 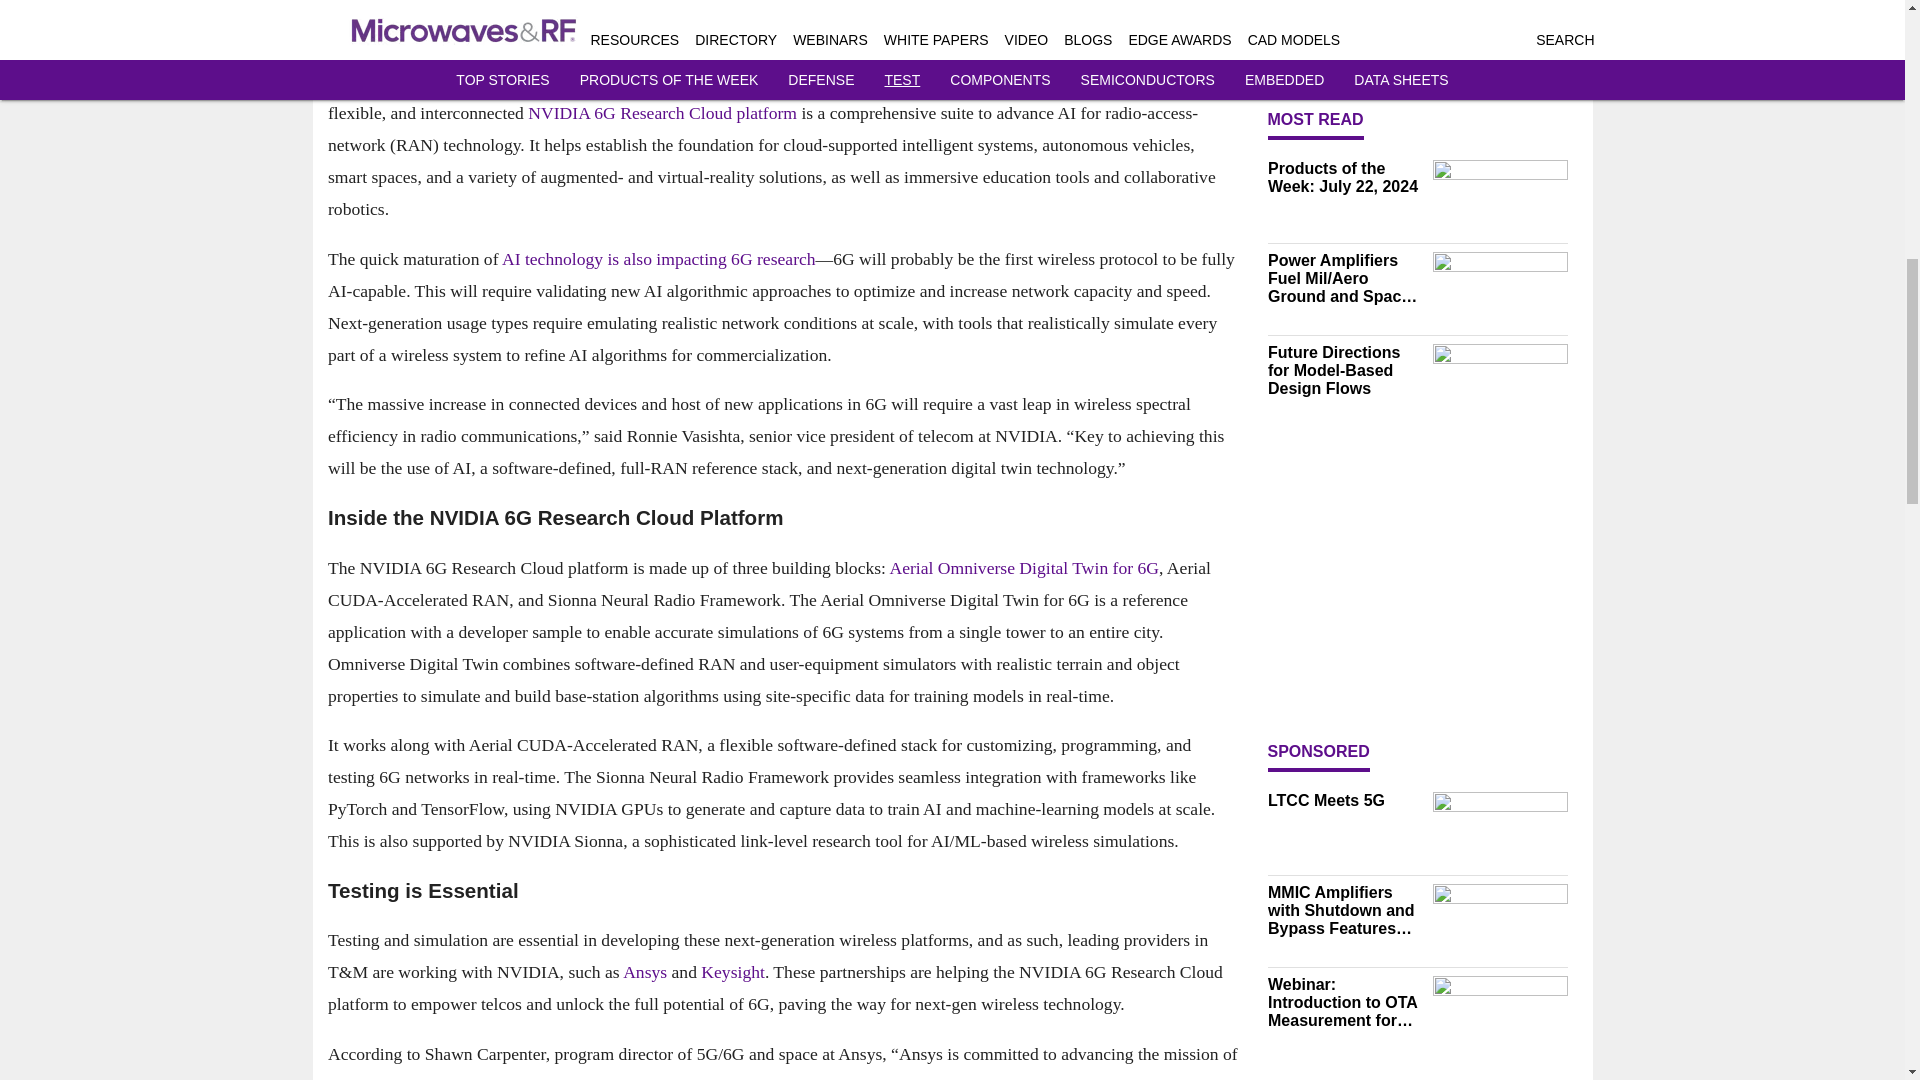 What do you see at coordinates (658, 258) in the screenshot?
I see `AI technology is also impacting 6G research` at bounding box center [658, 258].